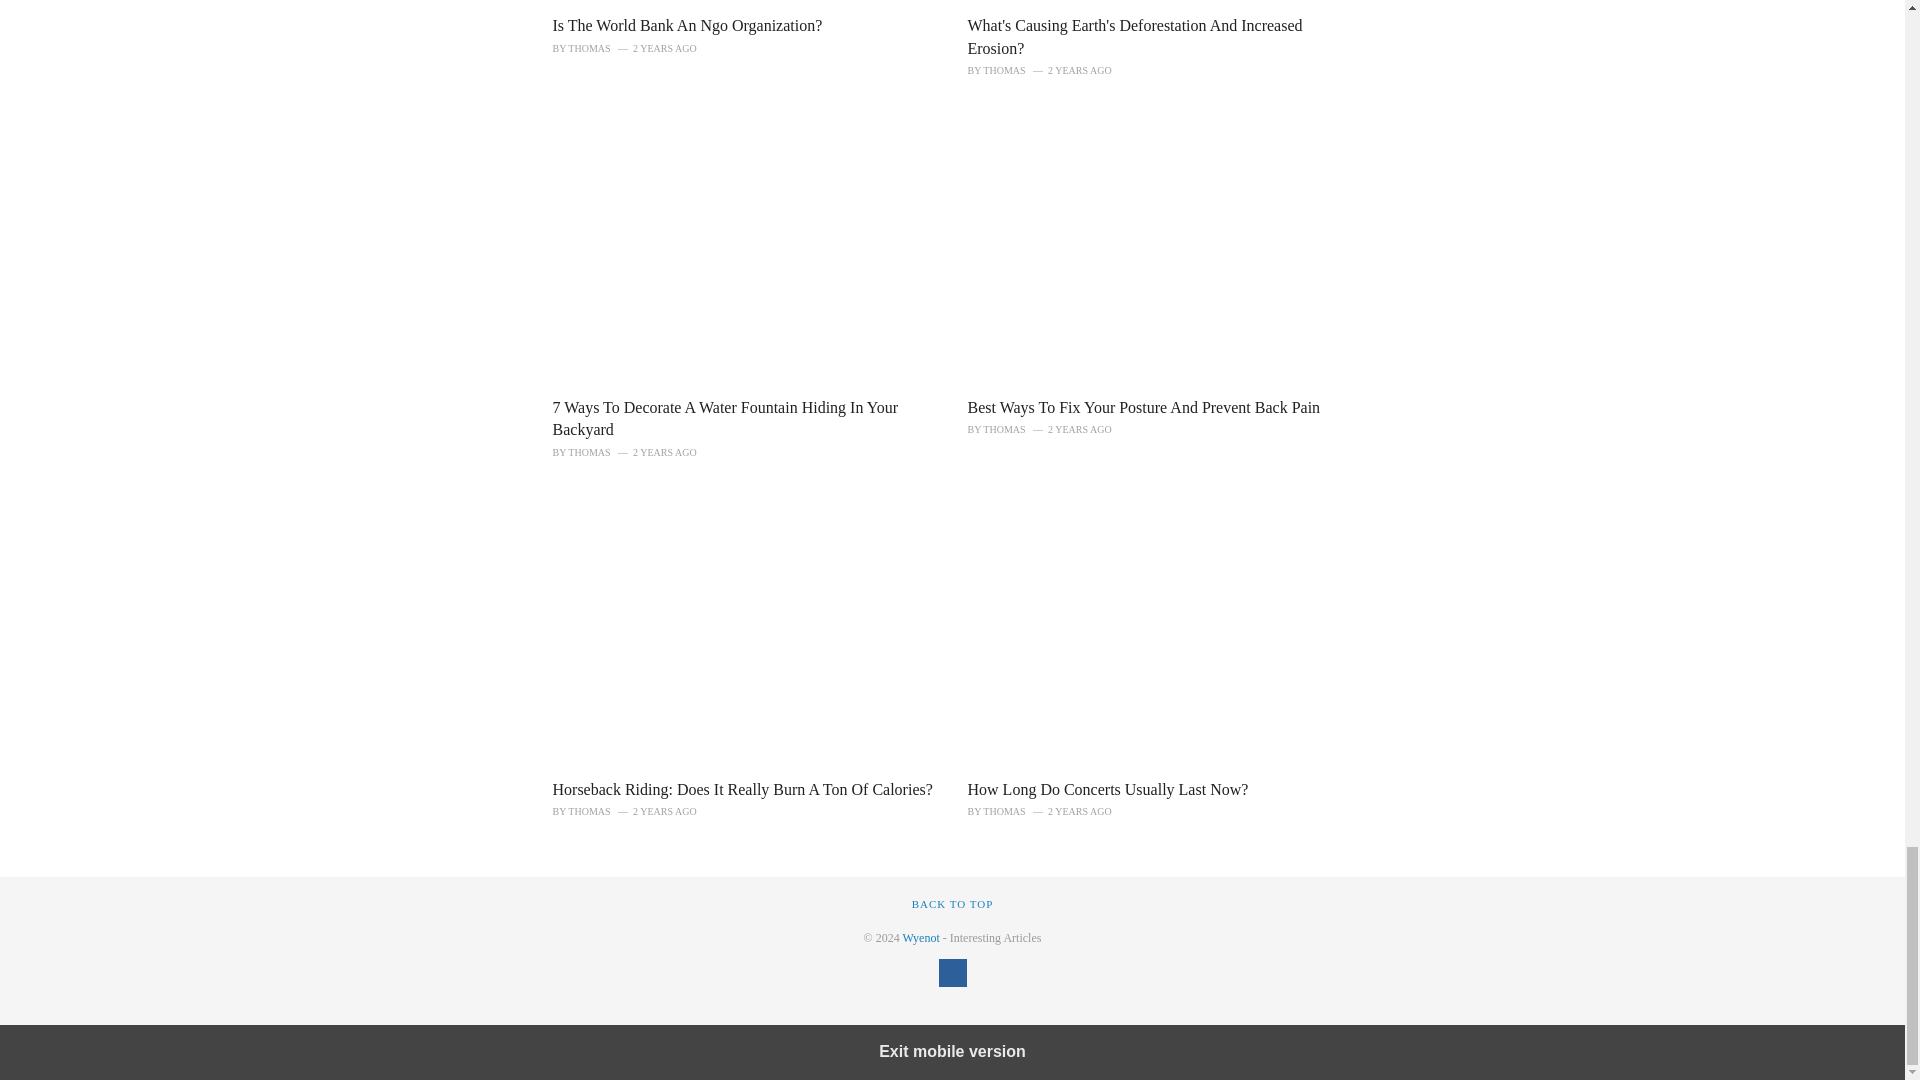  What do you see at coordinates (1108, 789) in the screenshot?
I see `How Long Do Concerts Usually Last Now?` at bounding box center [1108, 789].